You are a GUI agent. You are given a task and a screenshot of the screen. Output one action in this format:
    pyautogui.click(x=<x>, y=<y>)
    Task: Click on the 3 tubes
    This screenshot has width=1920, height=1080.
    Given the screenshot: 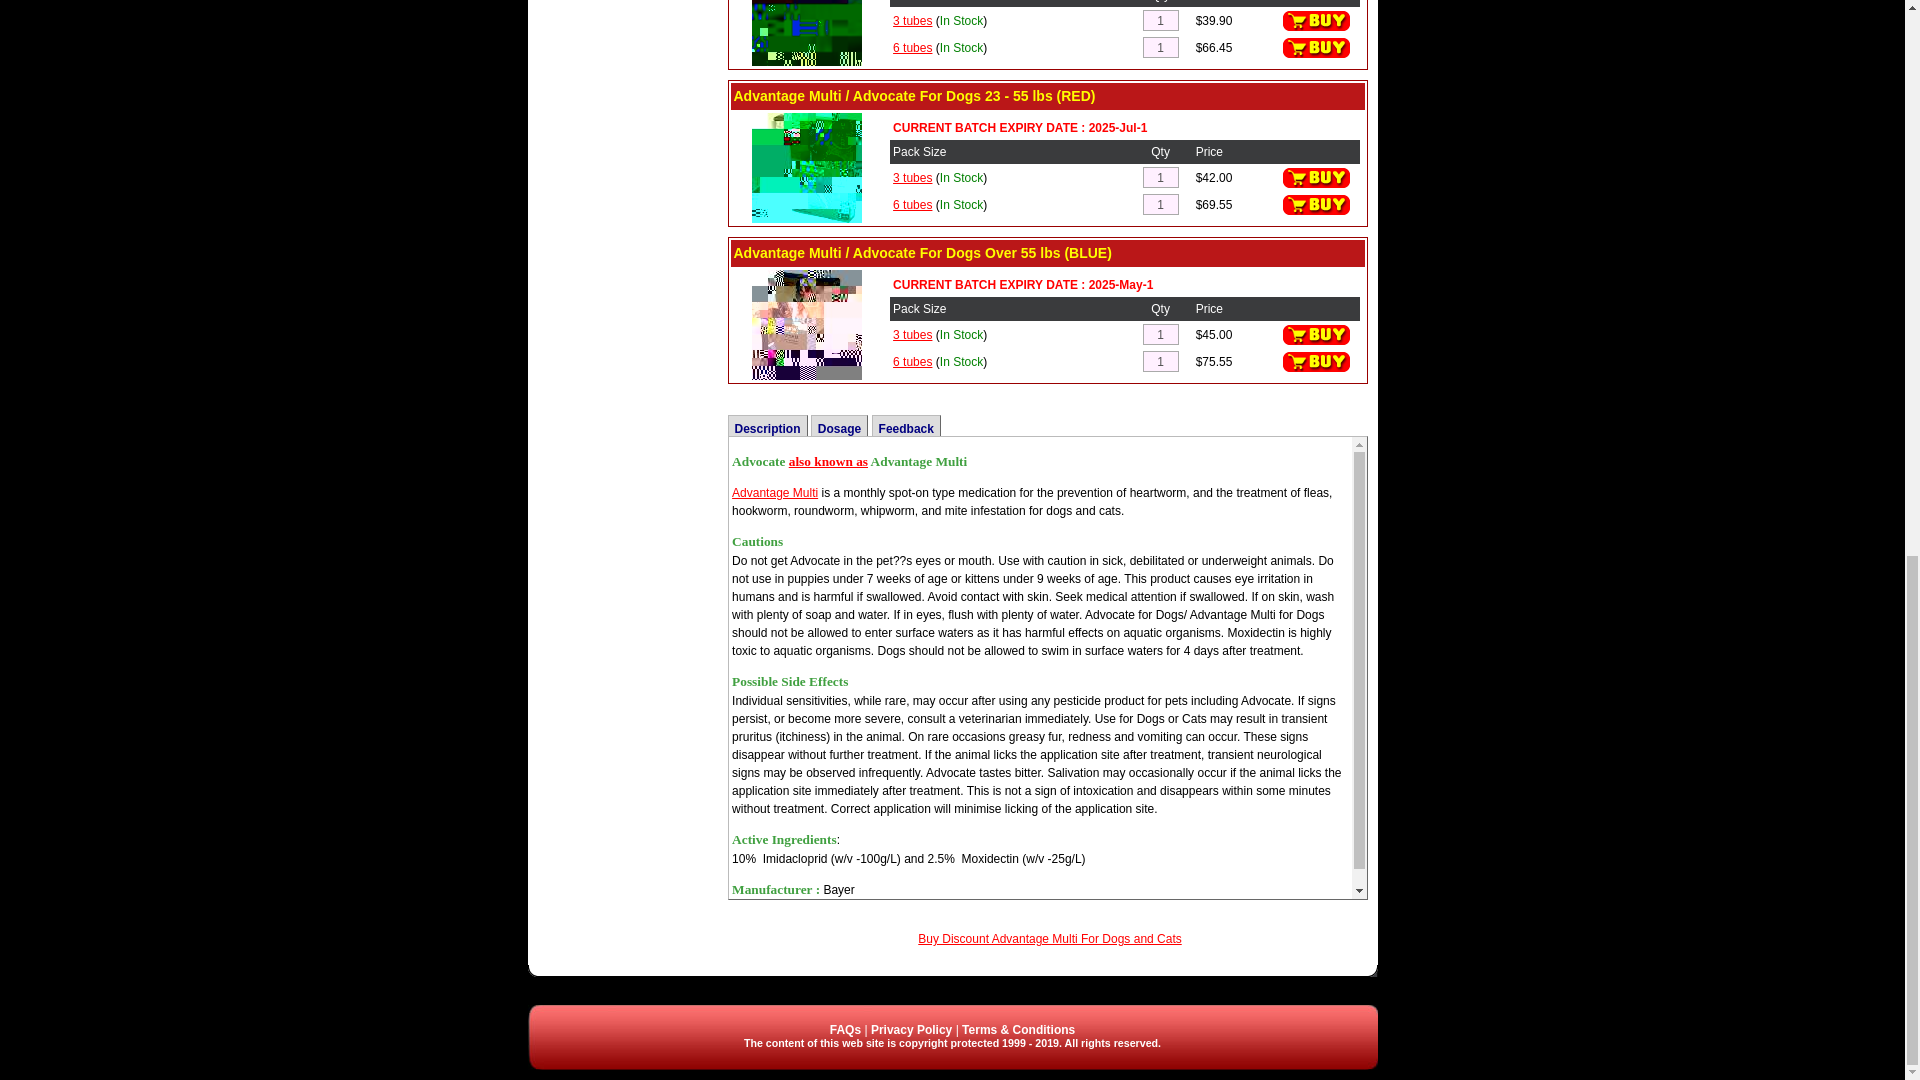 What is the action you would take?
    pyautogui.click(x=912, y=21)
    